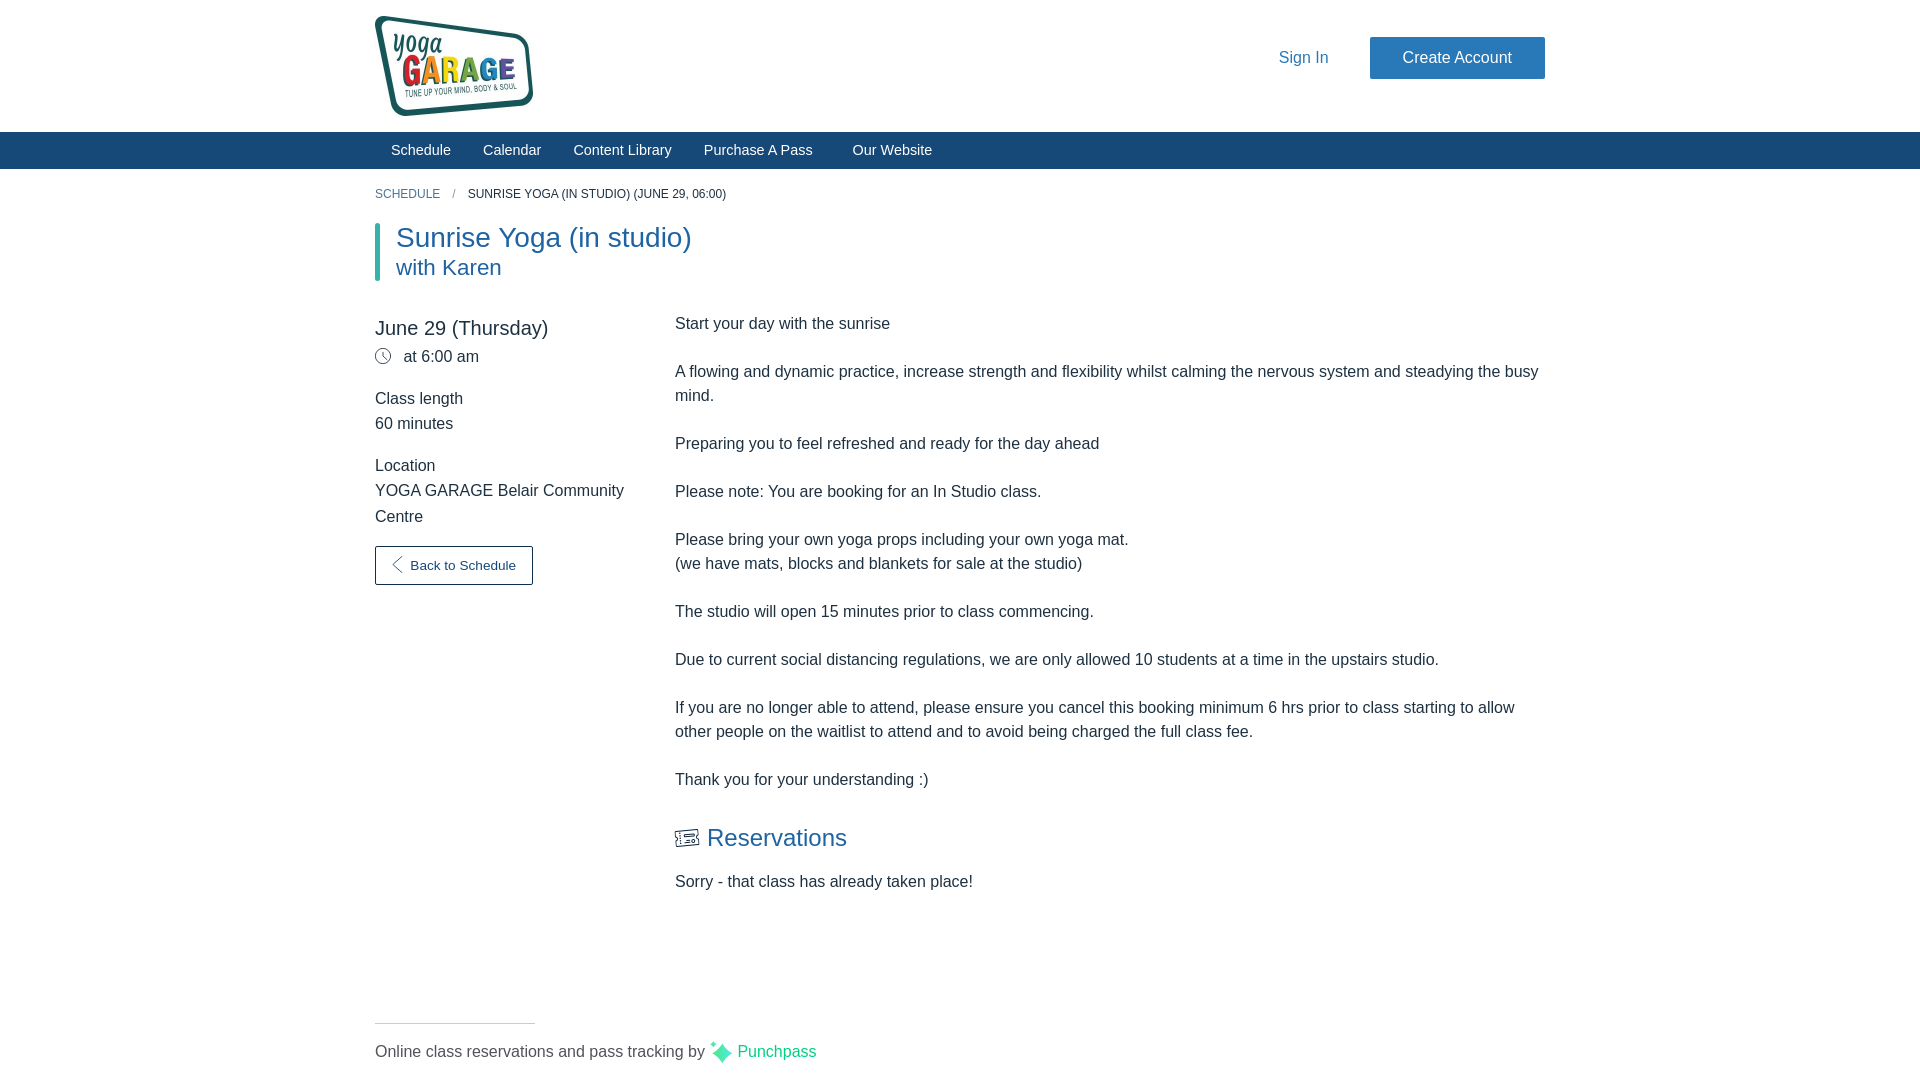 The width and height of the screenshot is (1920, 1080). I want to click on SCHEDULE, so click(406, 193).